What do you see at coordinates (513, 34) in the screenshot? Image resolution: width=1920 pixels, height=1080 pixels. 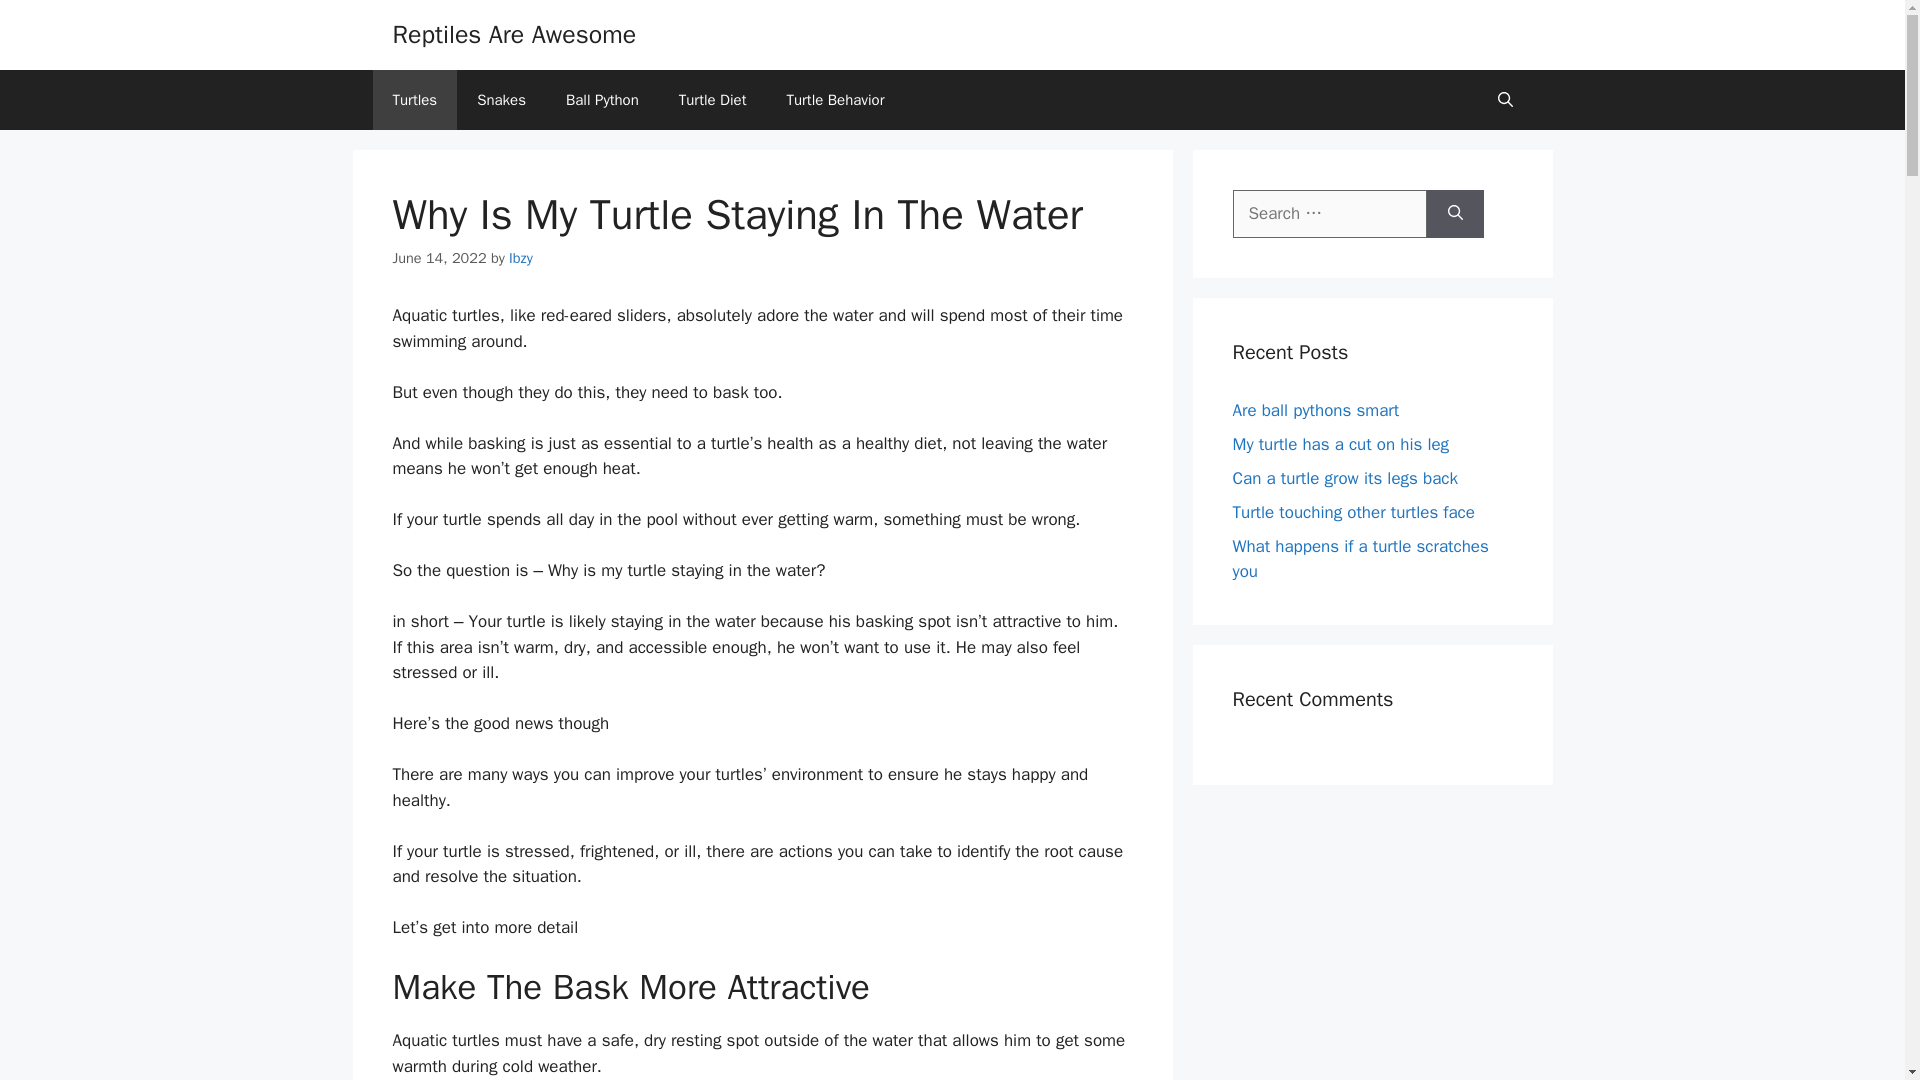 I see `Reptiles Are Awesome` at bounding box center [513, 34].